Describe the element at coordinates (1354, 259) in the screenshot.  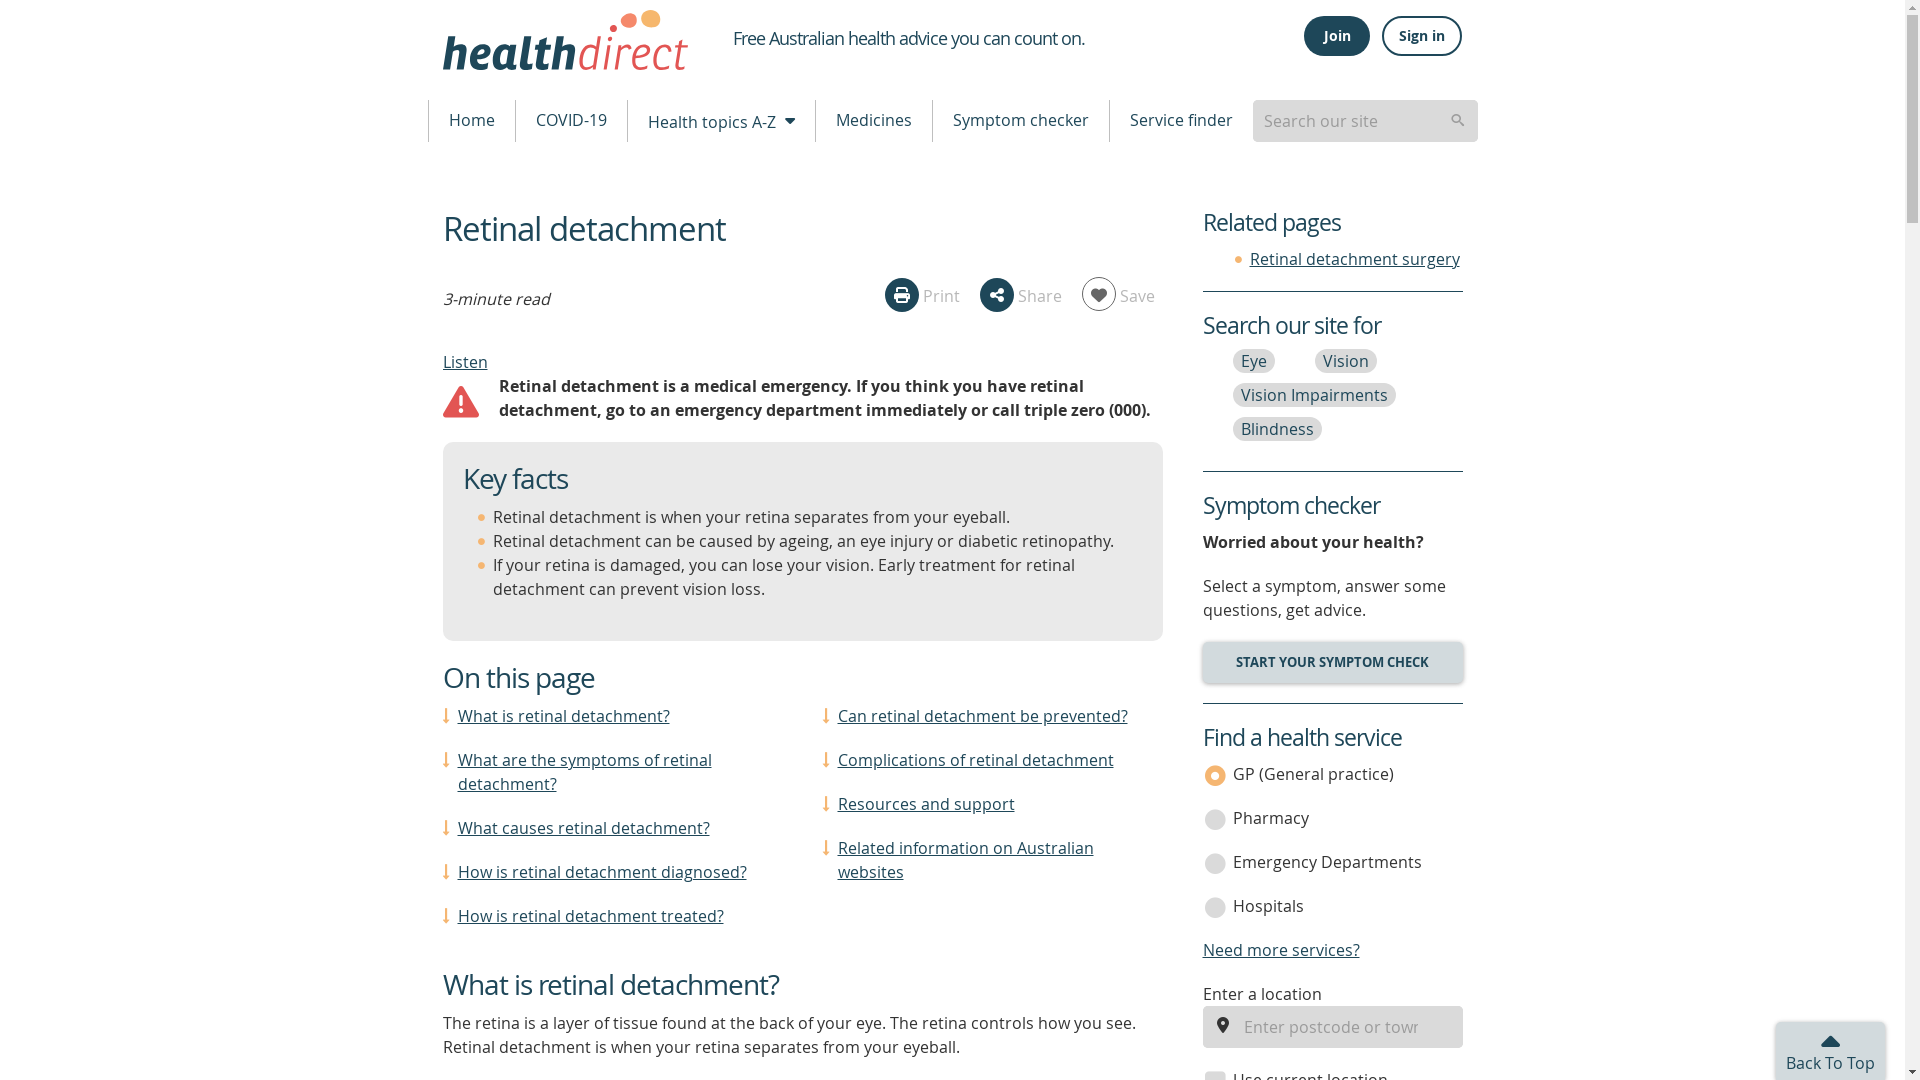
I see `Retinal detachment surgery` at that location.